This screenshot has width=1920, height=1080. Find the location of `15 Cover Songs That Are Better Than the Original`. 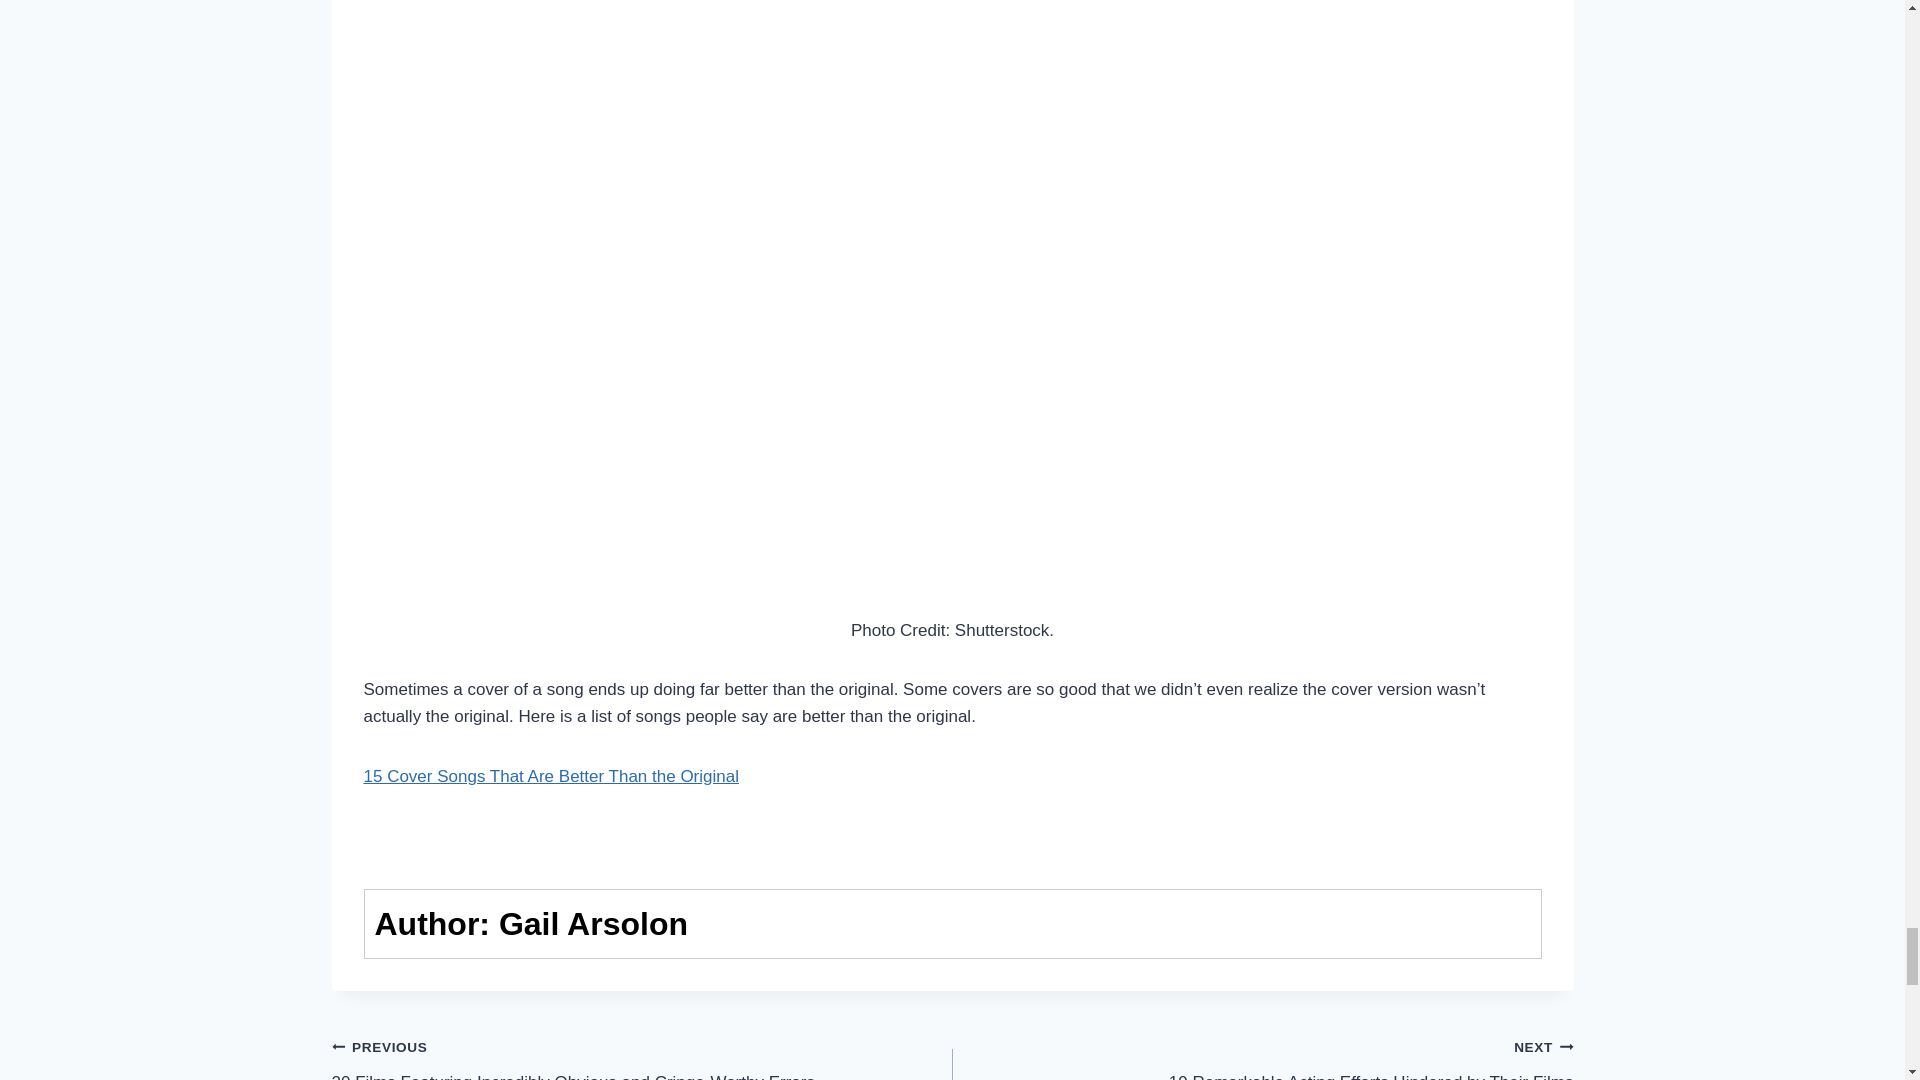

15 Cover Songs That Are Better Than the Original is located at coordinates (1262, 1056).